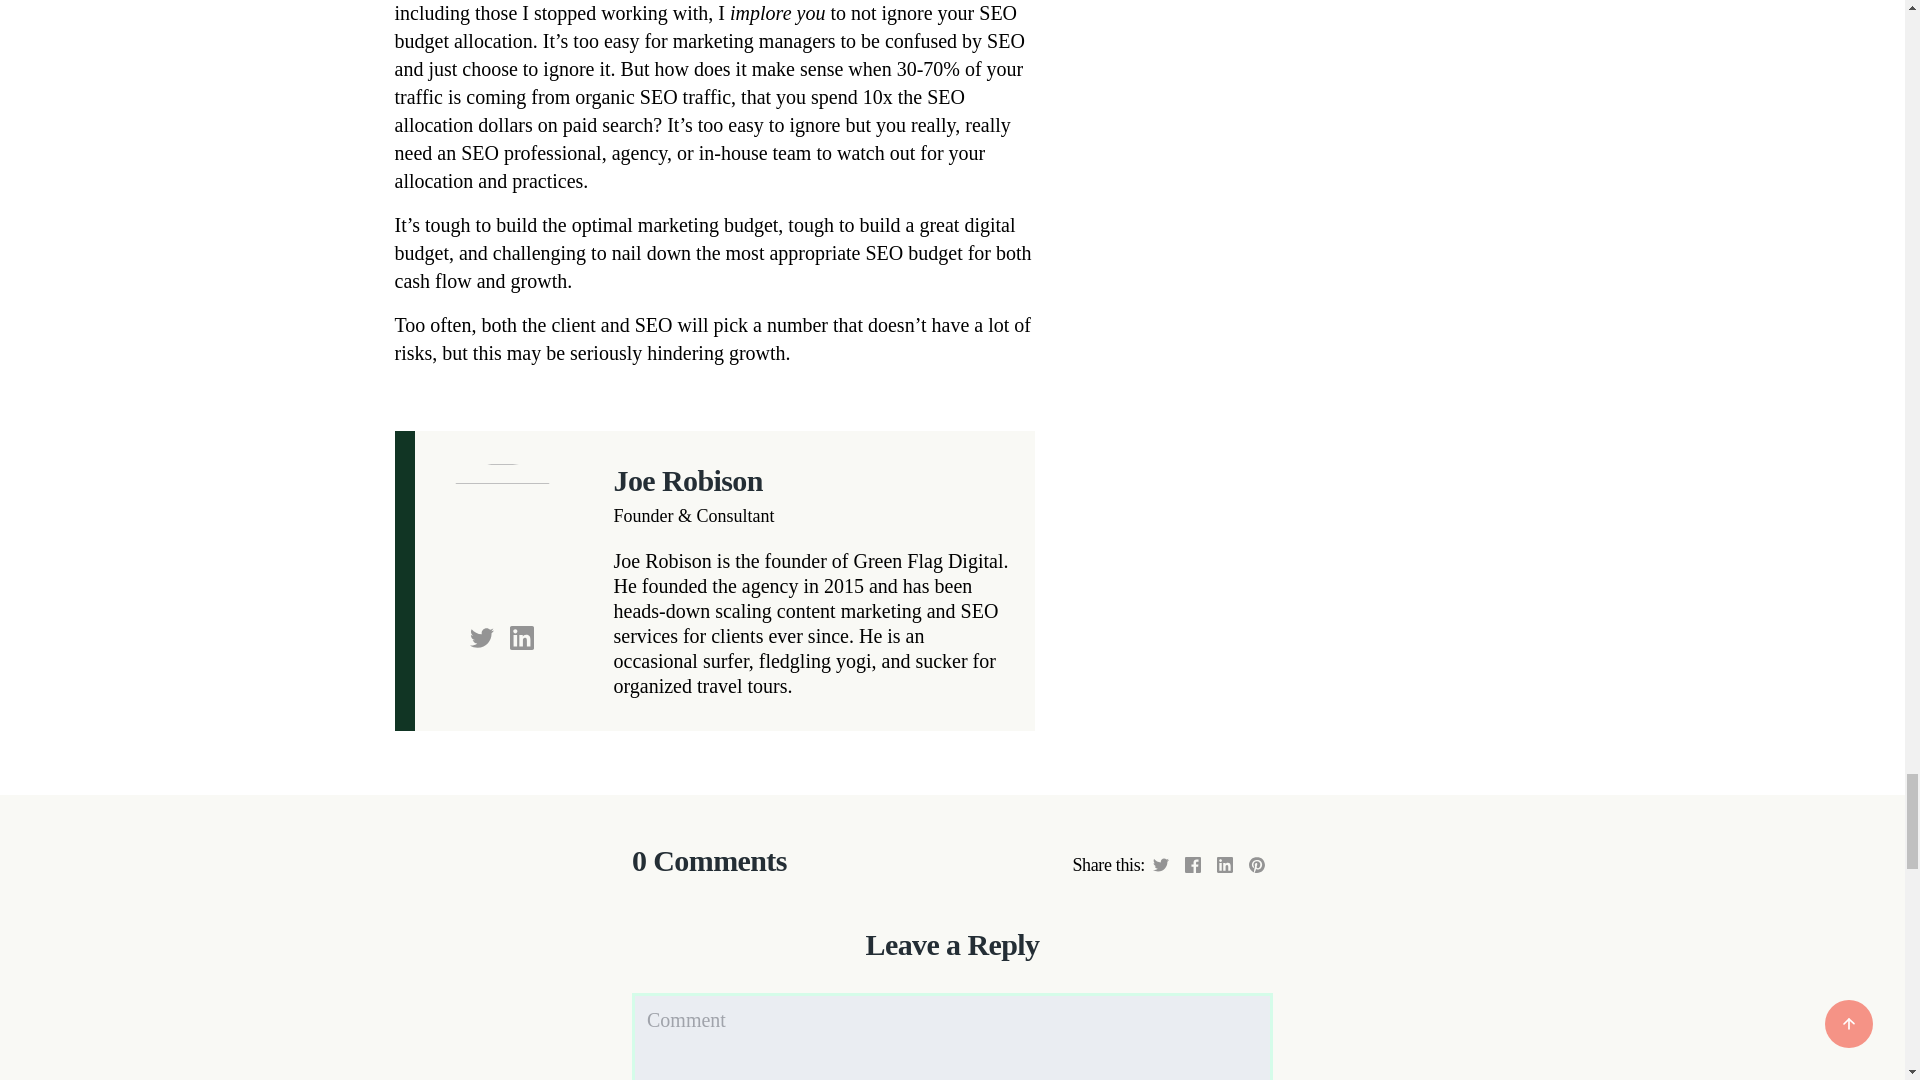 This screenshot has height=1080, width=1920. Describe the element at coordinates (522, 636) in the screenshot. I see `LinkedIn` at that location.